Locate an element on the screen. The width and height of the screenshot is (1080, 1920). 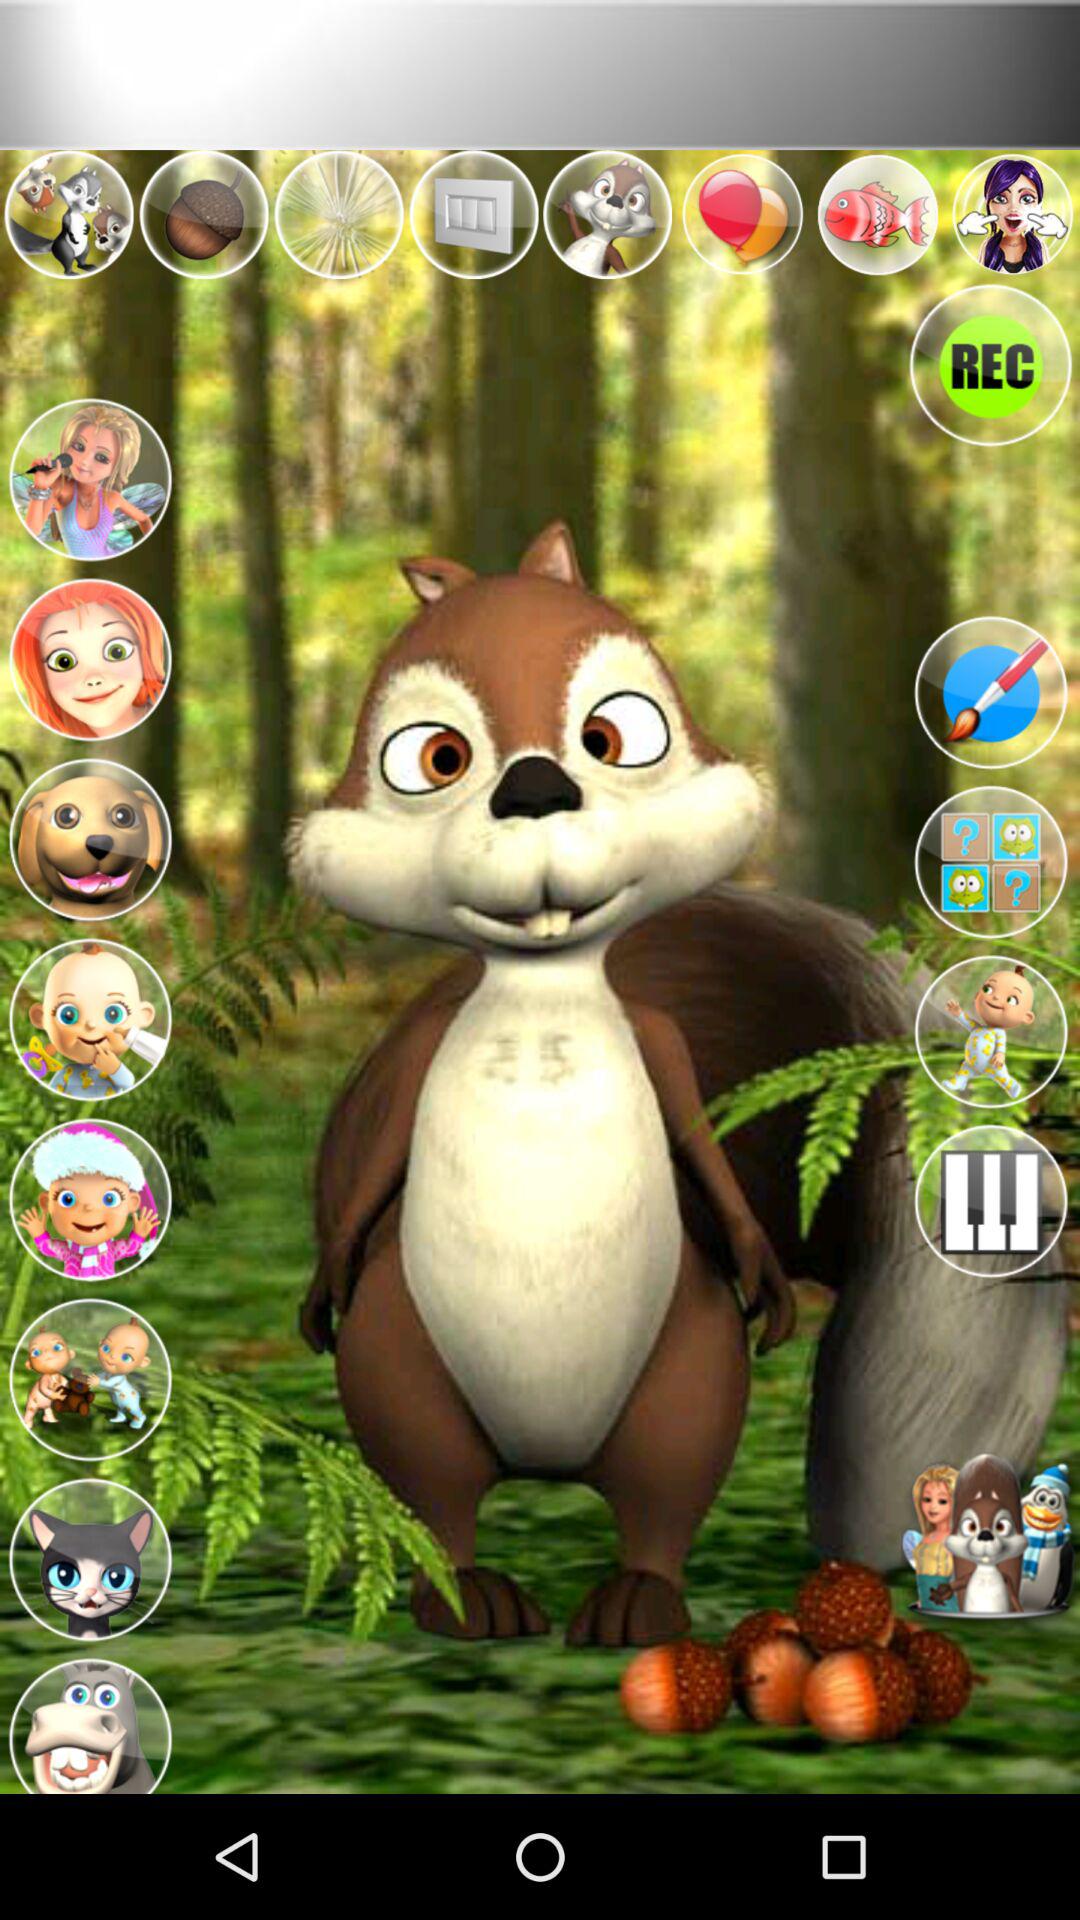
add music is located at coordinates (990, 1201).